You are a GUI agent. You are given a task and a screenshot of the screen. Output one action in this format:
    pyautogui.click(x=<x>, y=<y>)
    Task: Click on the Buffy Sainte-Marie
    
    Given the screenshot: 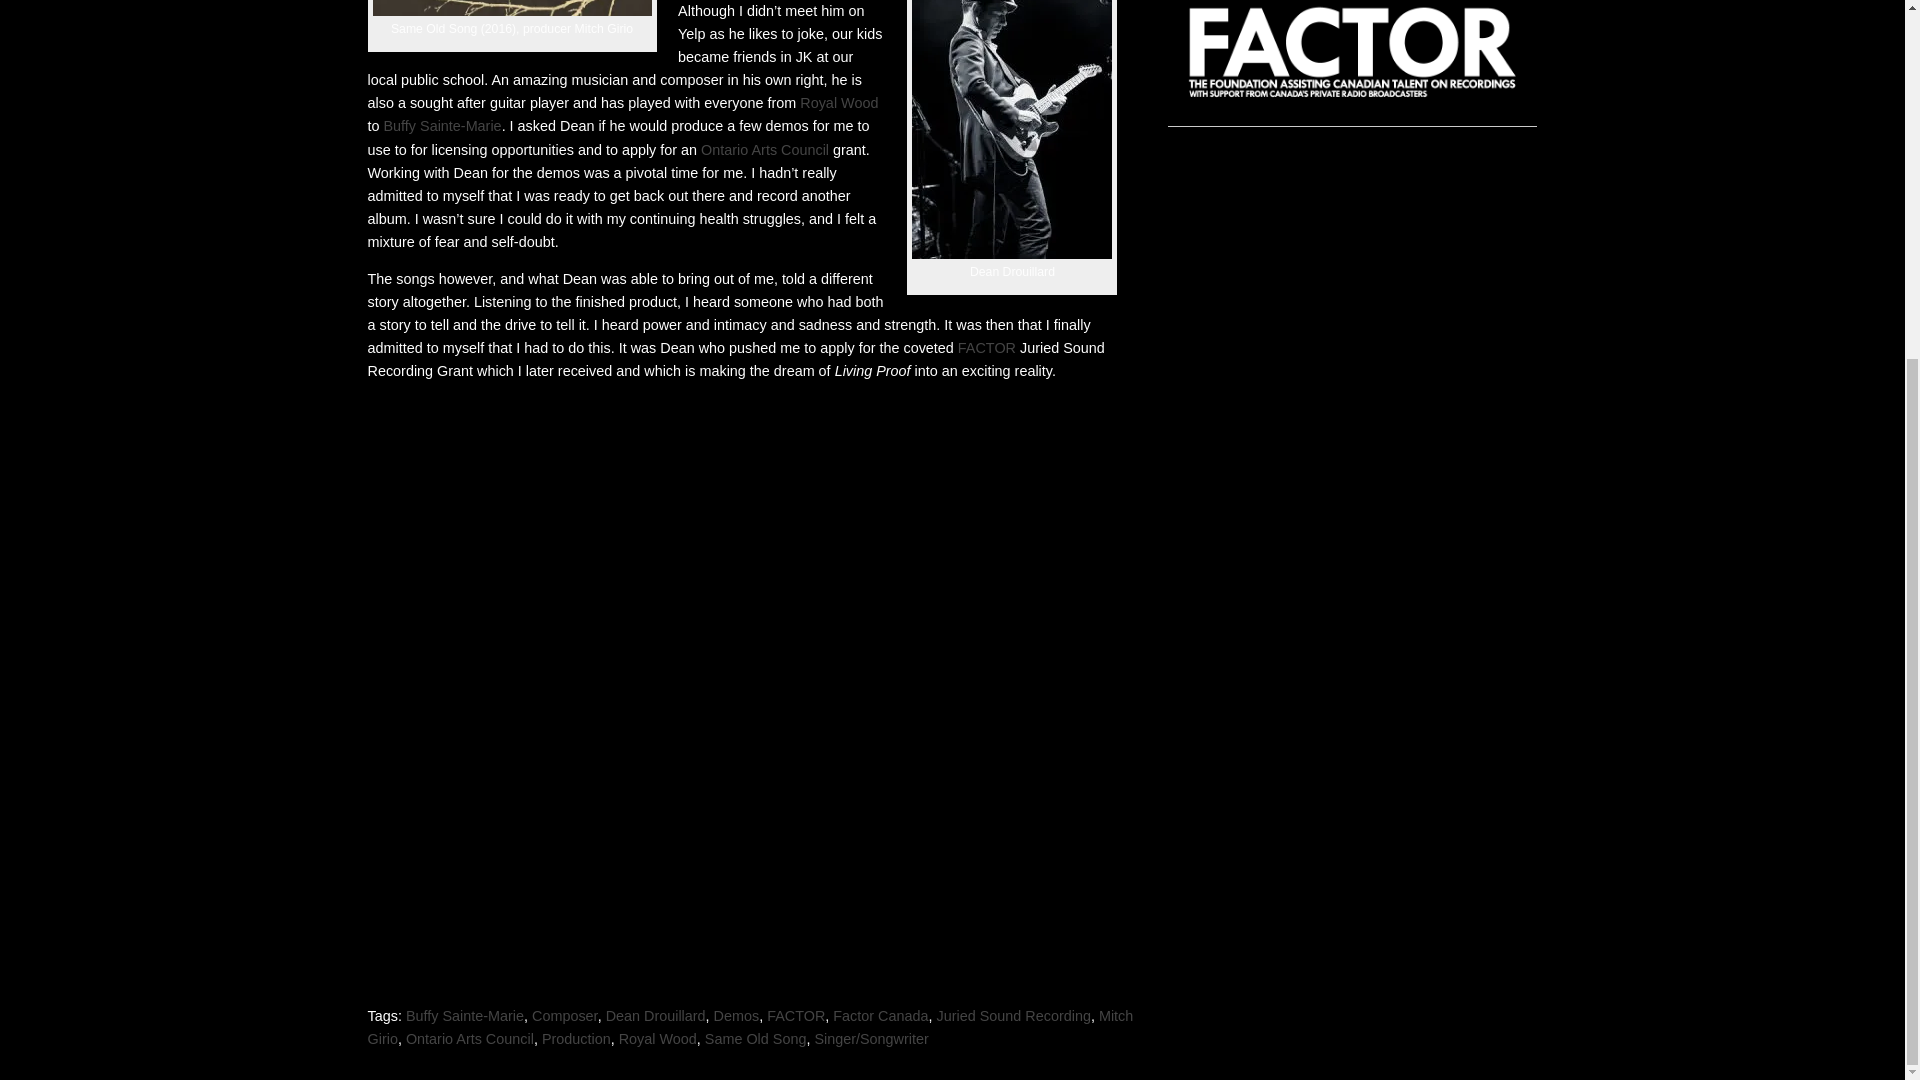 What is the action you would take?
    pyautogui.click(x=464, y=1015)
    